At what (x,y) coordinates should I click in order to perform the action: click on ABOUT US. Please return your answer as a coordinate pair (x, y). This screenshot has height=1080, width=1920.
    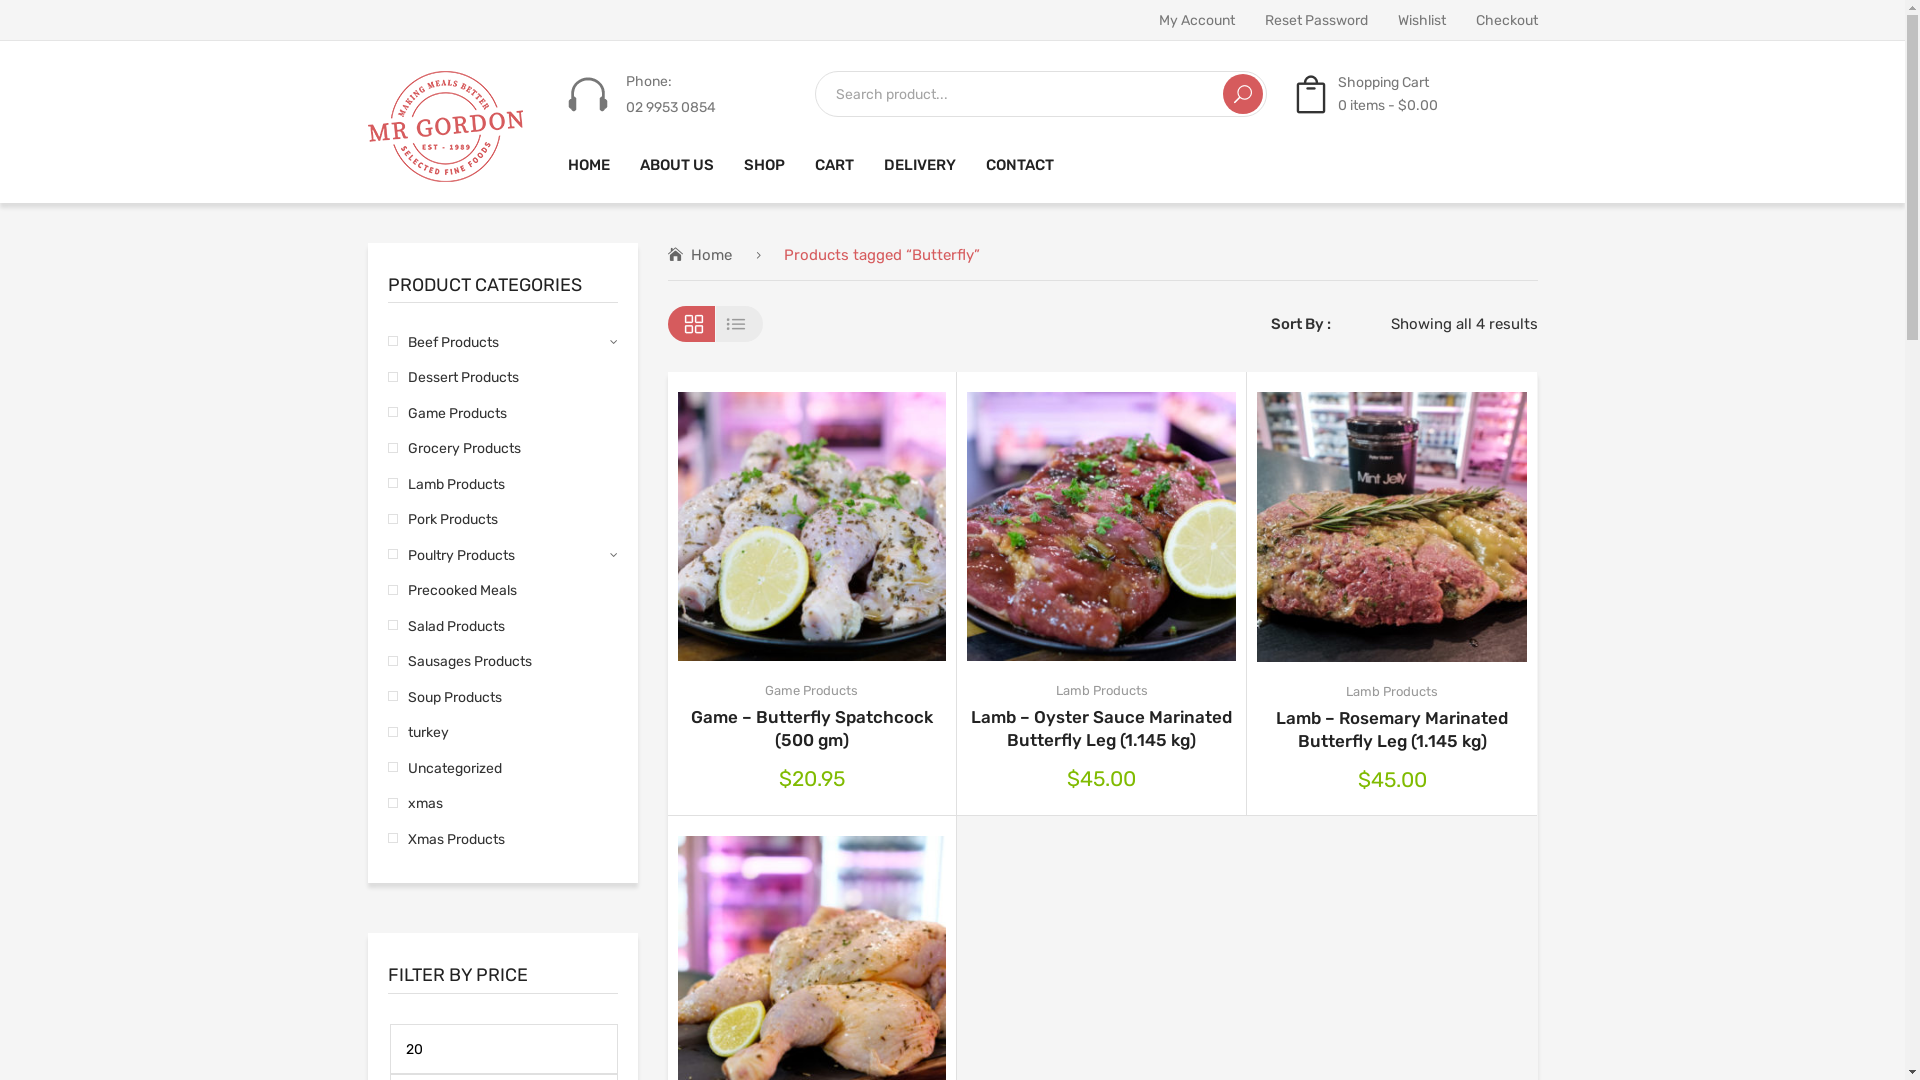
    Looking at the image, I should click on (677, 166).